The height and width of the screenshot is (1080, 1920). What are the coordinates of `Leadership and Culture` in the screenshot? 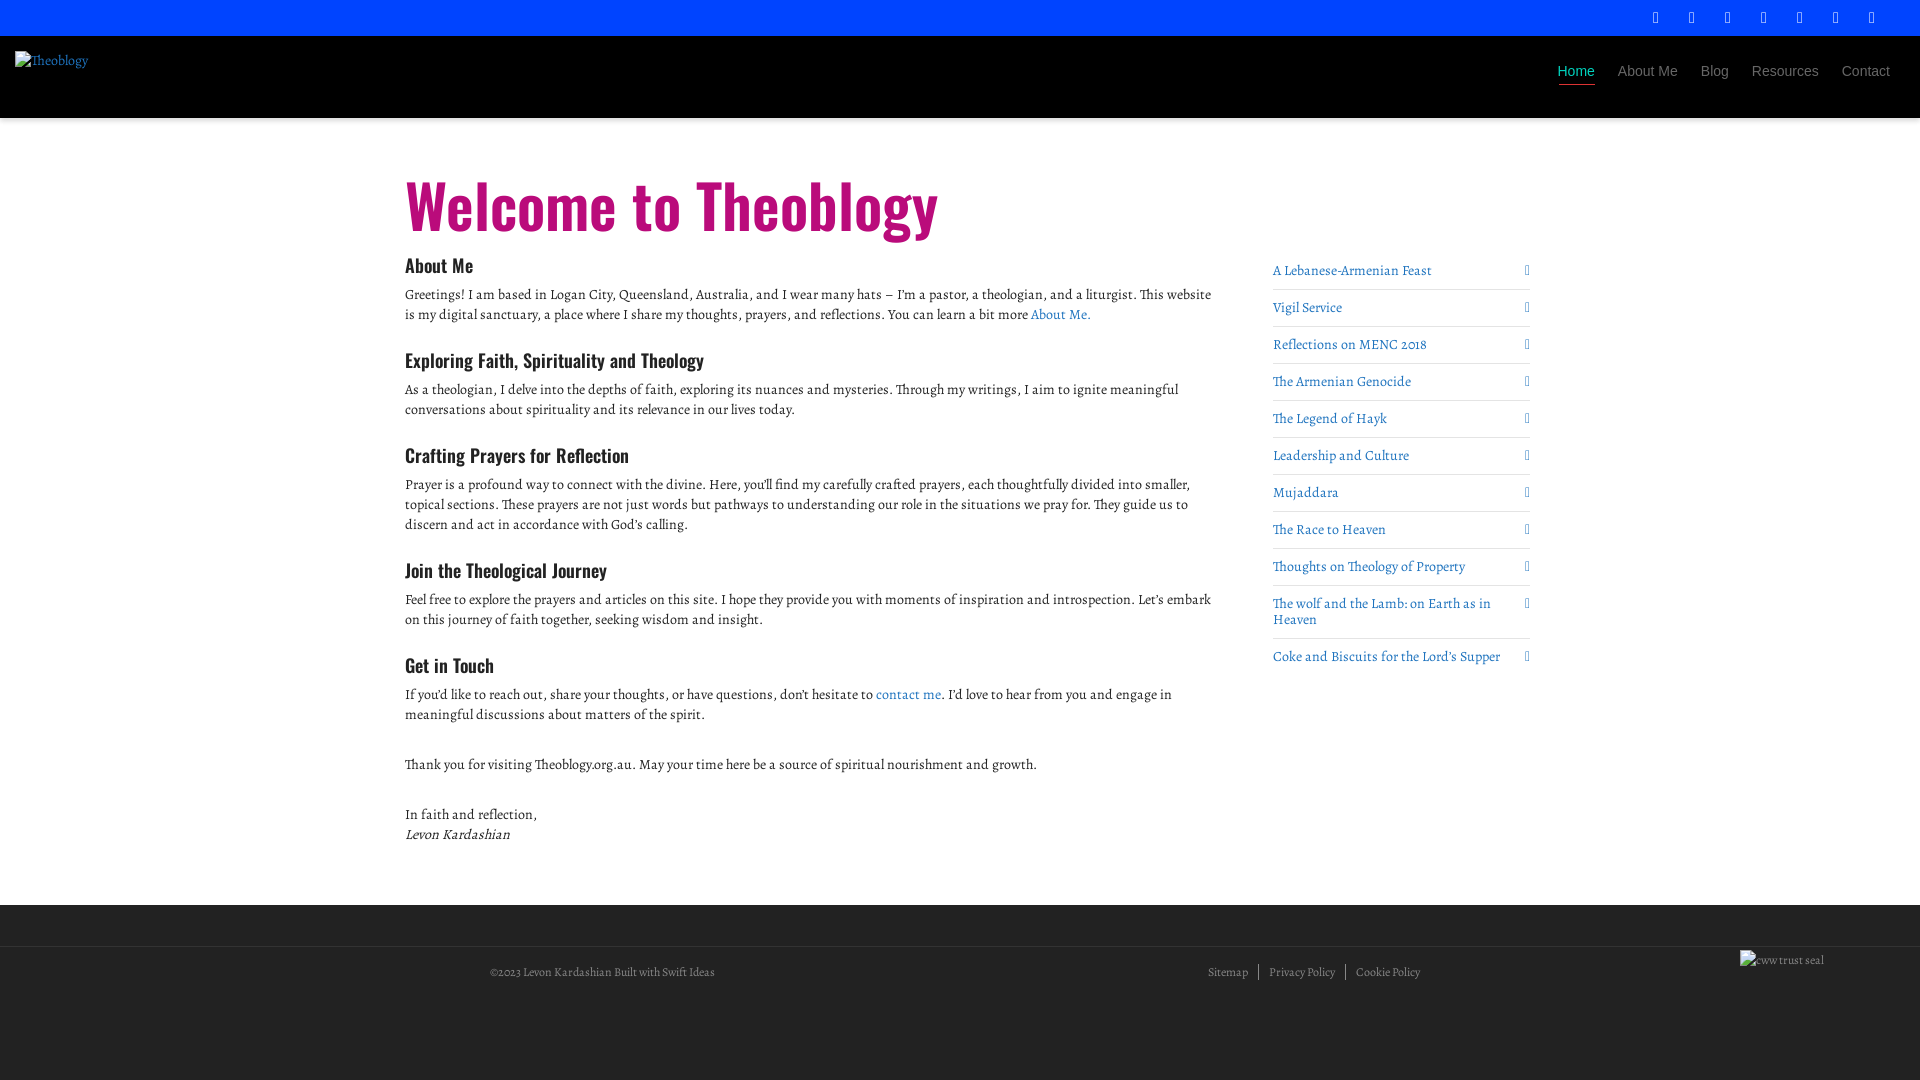 It's located at (1401, 456).